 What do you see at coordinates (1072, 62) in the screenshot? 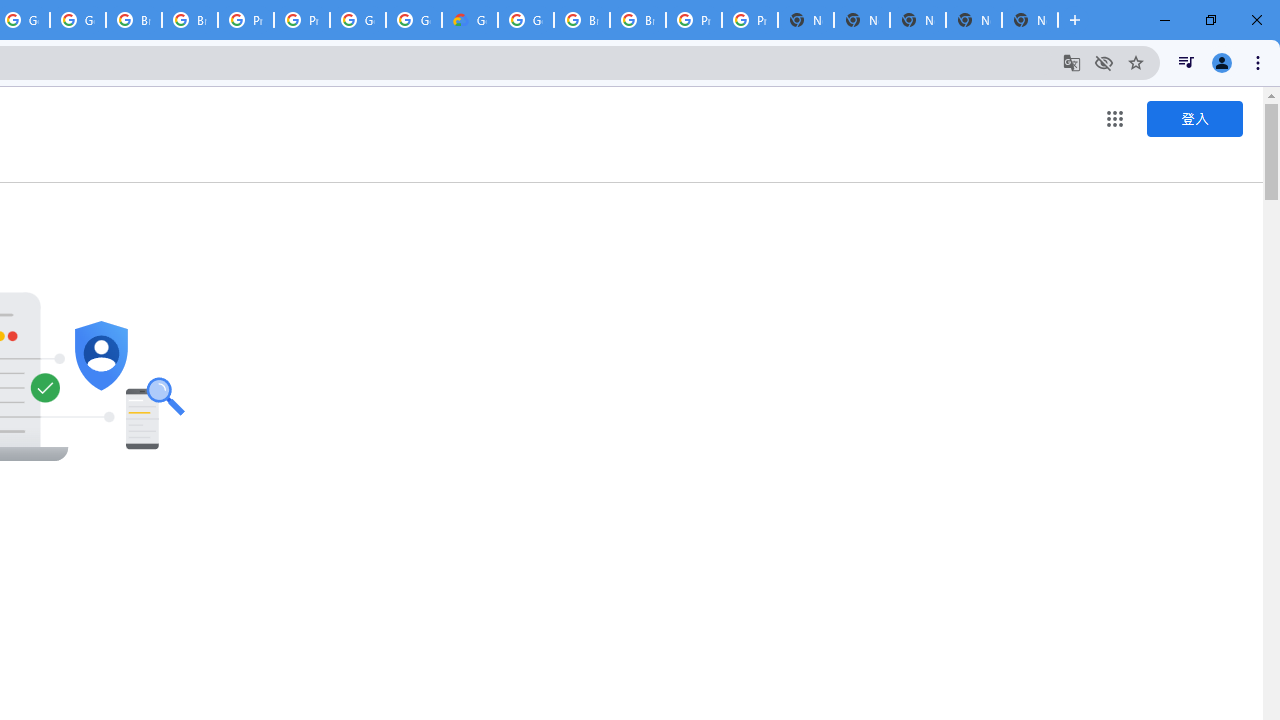
I see `Translate this page` at bounding box center [1072, 62].